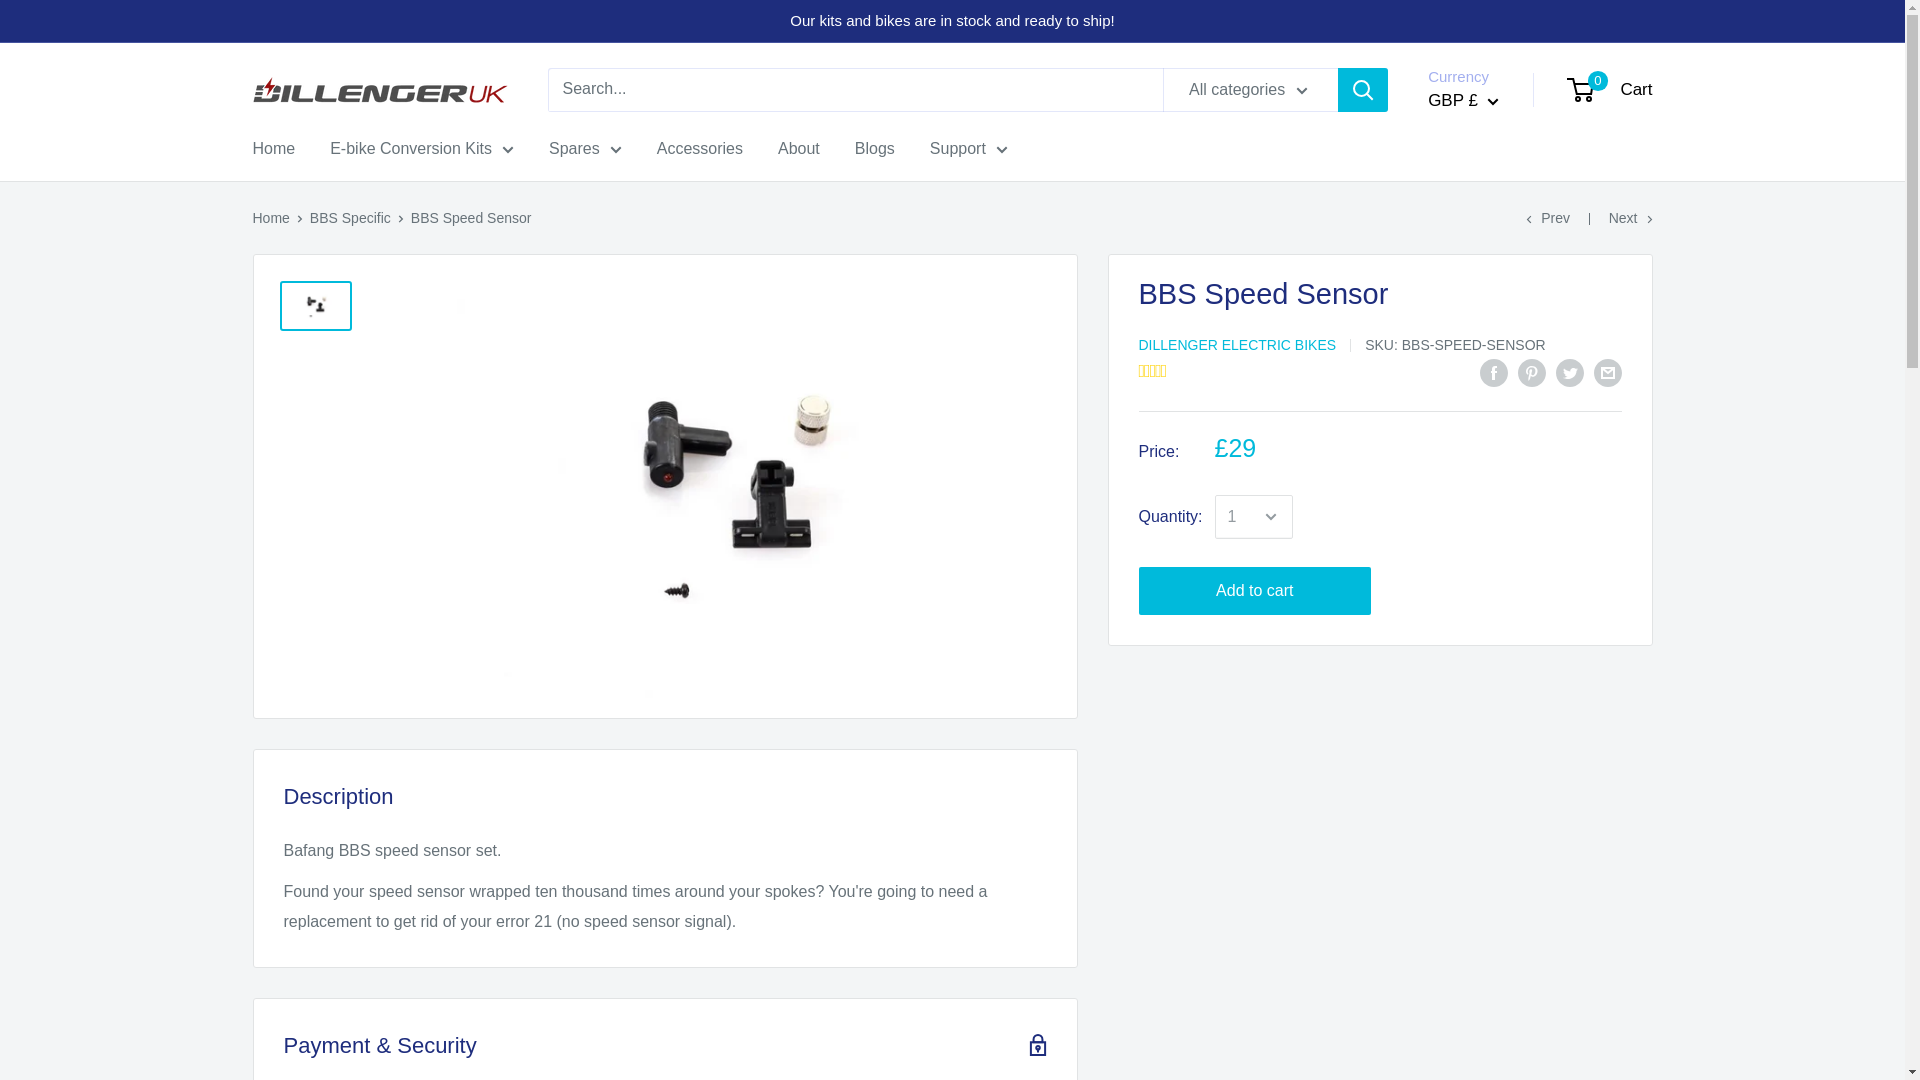 This screenshot has width=1920, height=1080. Describe the element at coordinates (1610, 90) in the screenshot. I see `GBP` at that location.